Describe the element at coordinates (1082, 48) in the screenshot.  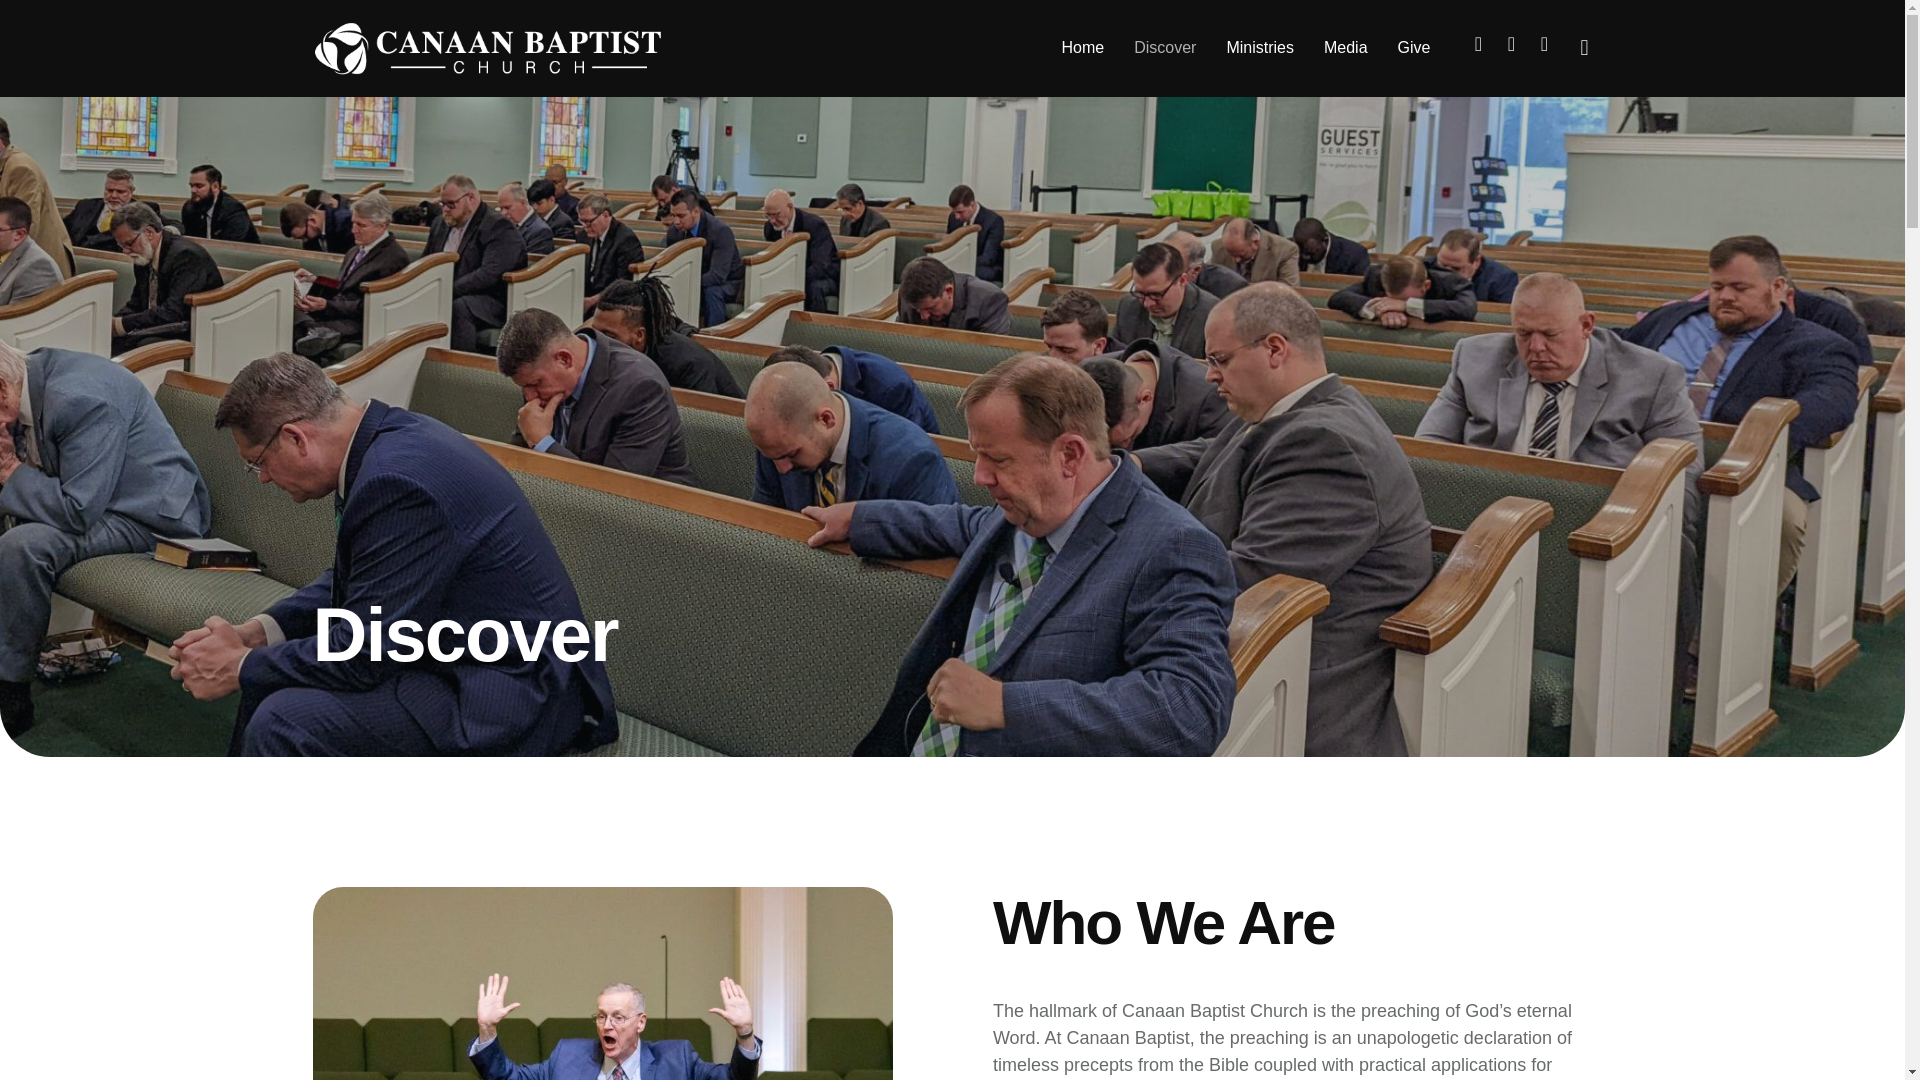
I see `Home` at that location.